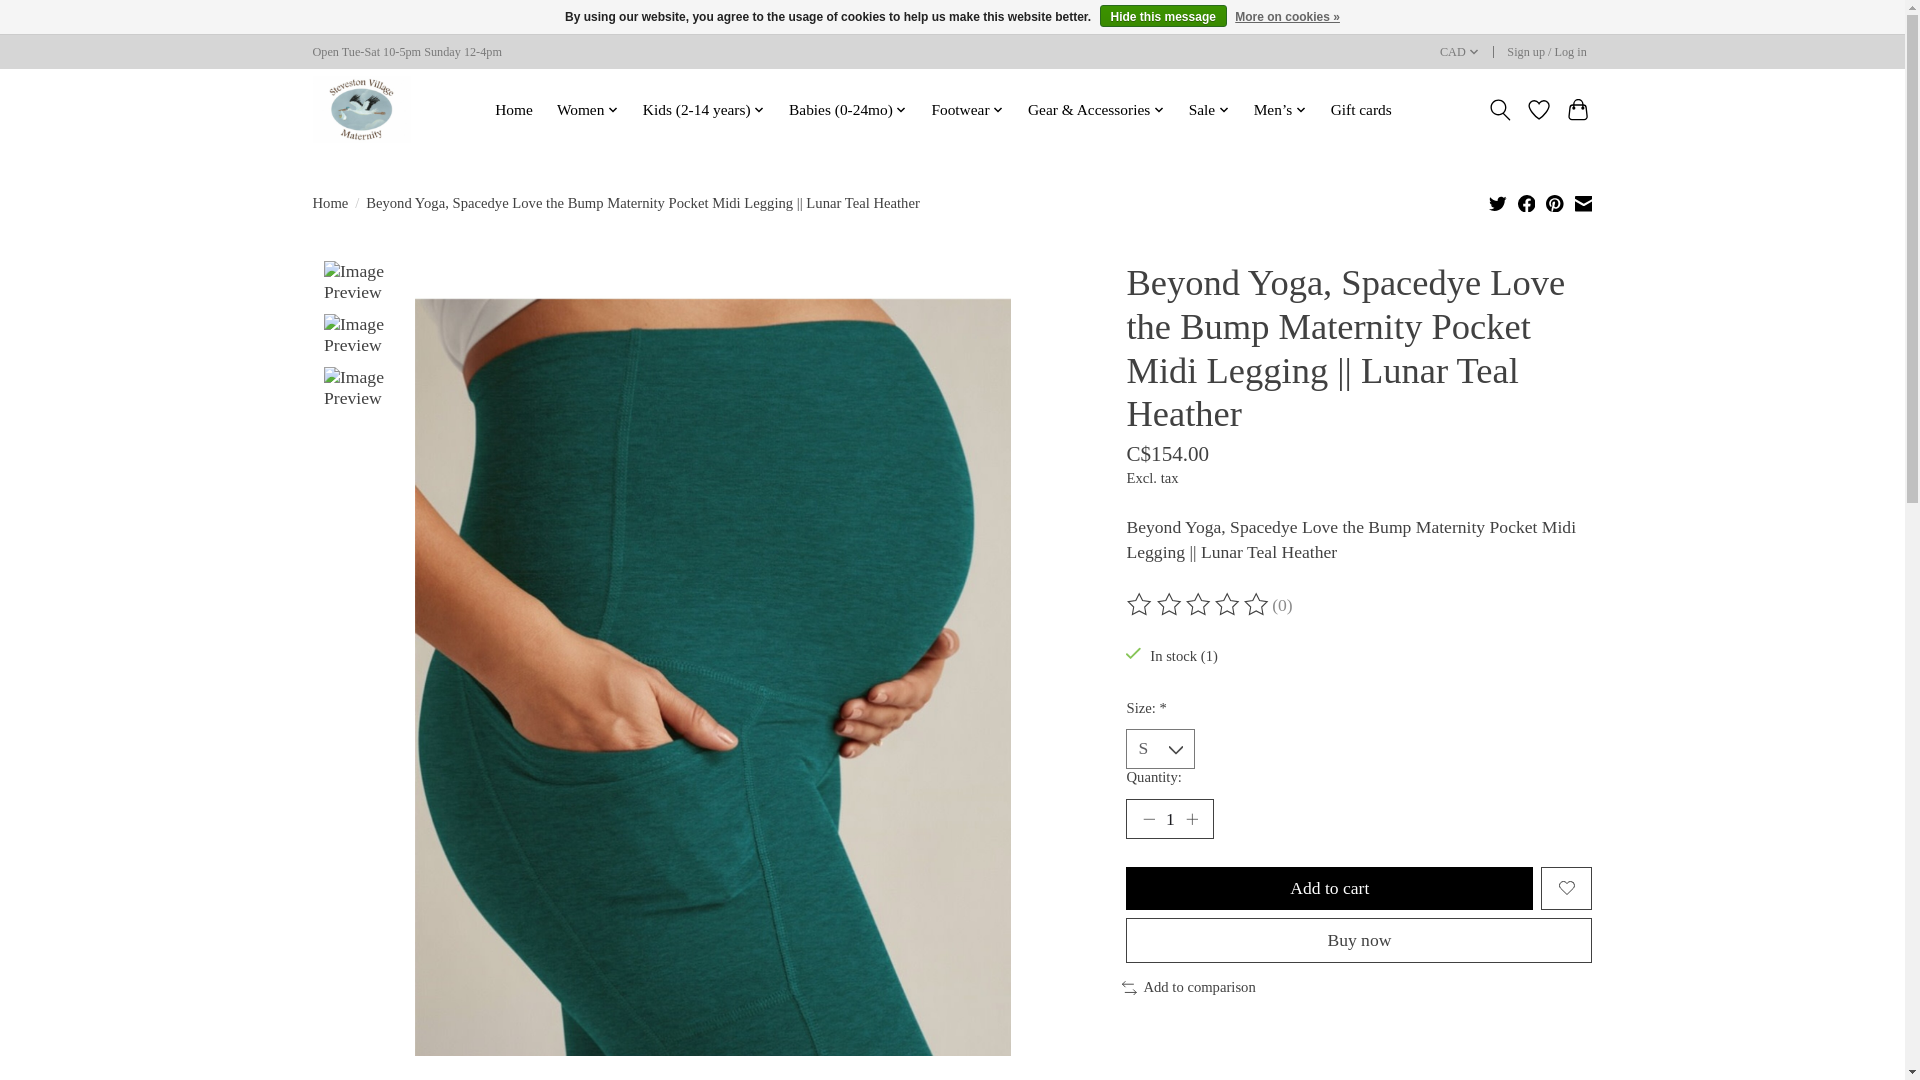  I want to click on Steveston Village Maternity, so click(360, 108).